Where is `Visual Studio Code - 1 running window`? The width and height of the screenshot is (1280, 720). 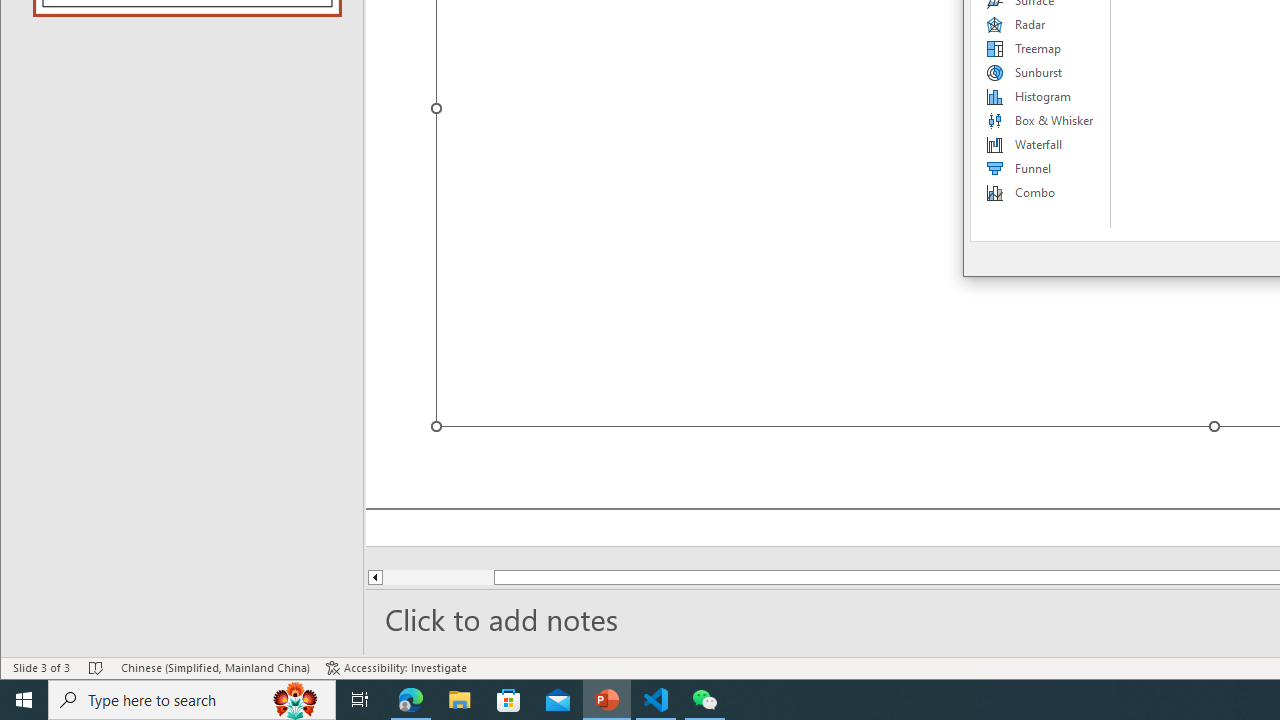
Visual Studio Code - 1 running window is located at coordinates (656, 700).